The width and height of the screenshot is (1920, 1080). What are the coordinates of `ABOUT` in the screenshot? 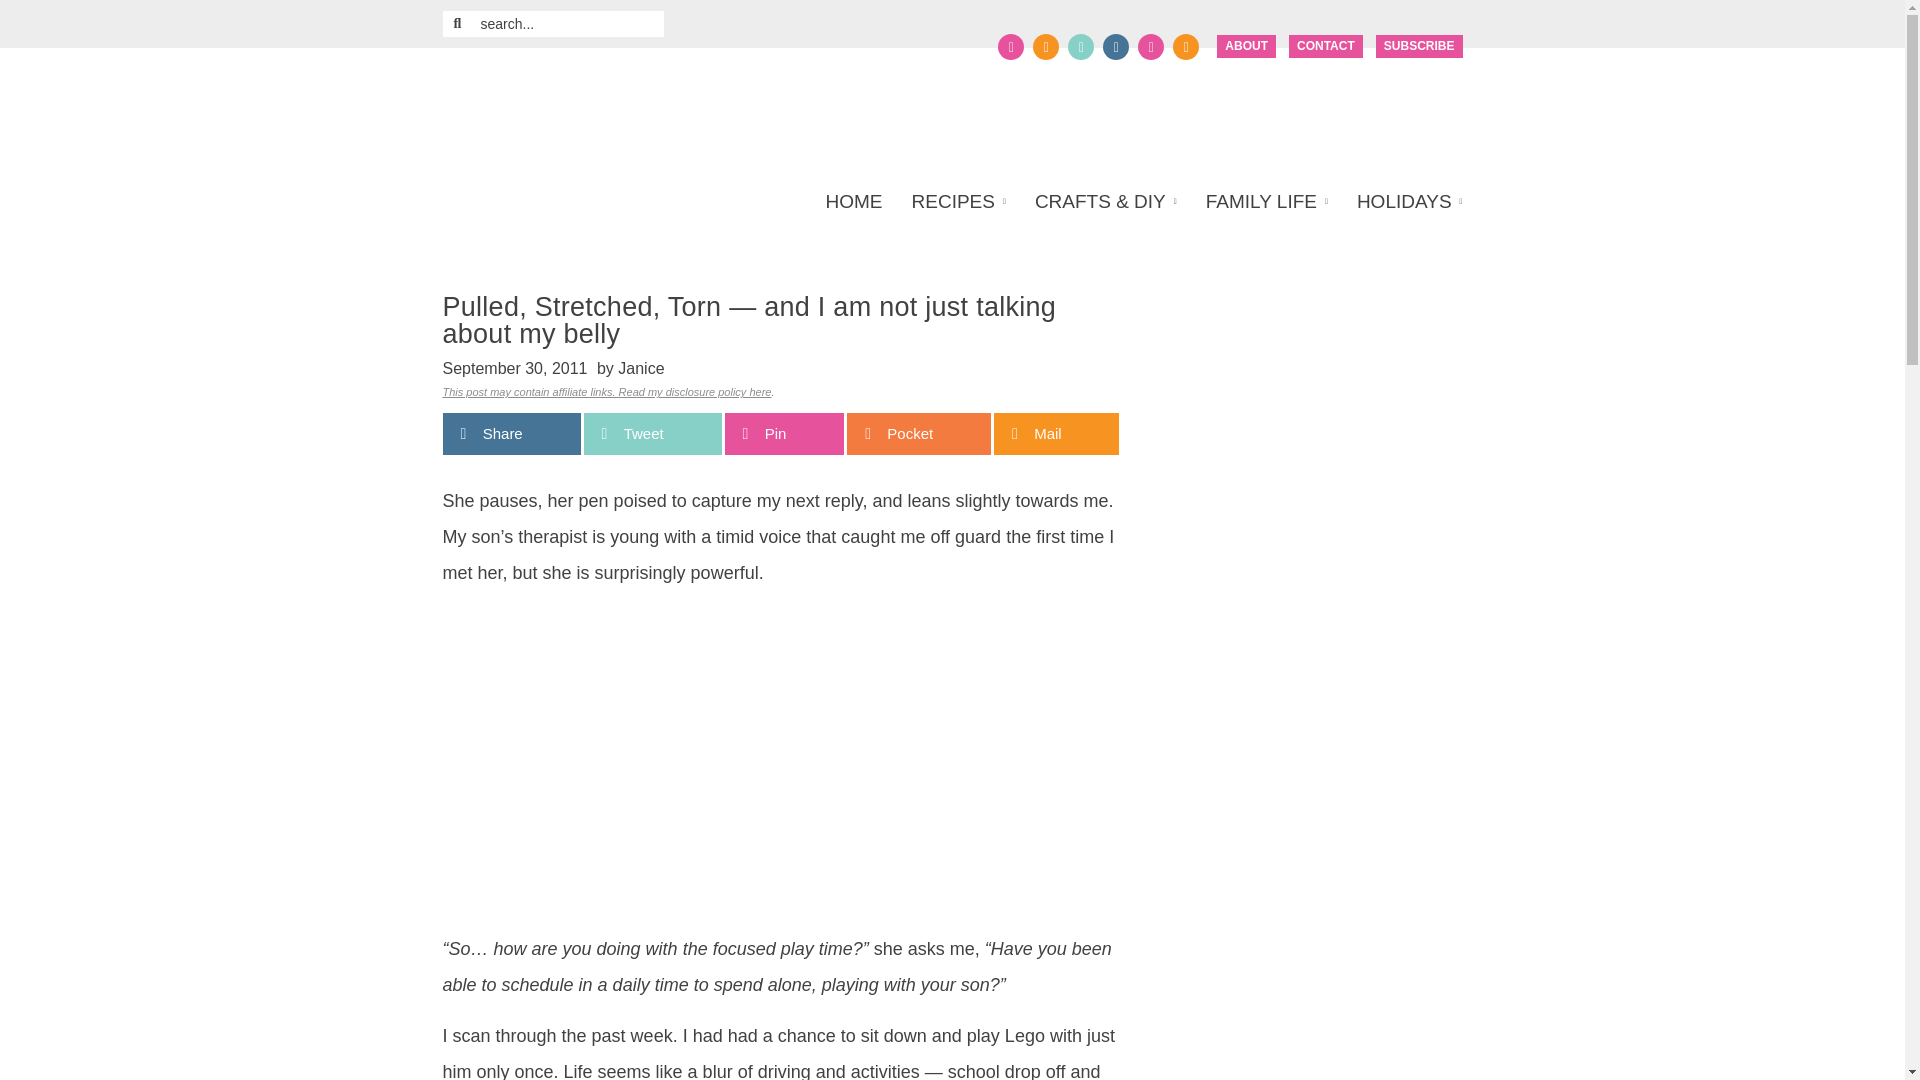 It's located at (1246, 46).